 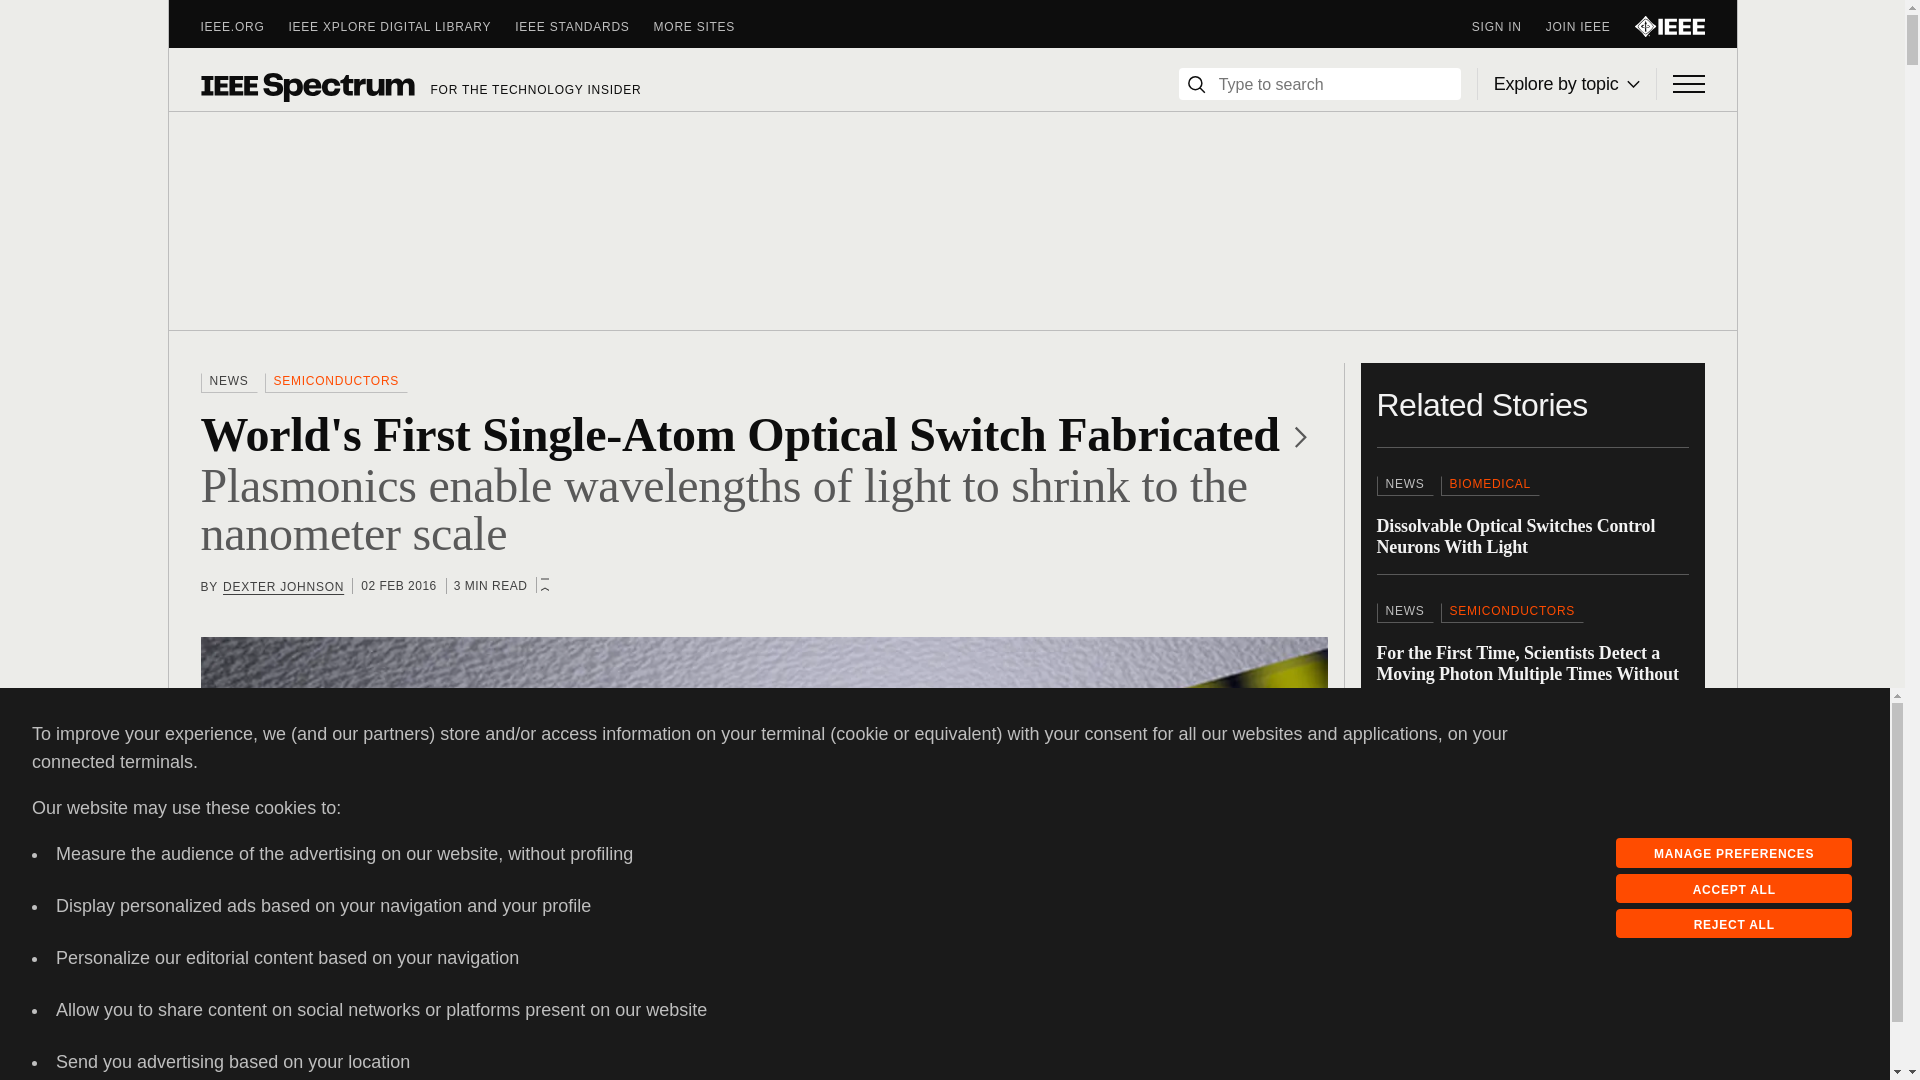 What do you see at coordinates (1508, 26) in the screenshot?
I see `SIGN IN` at bounding box center [1508, 26].